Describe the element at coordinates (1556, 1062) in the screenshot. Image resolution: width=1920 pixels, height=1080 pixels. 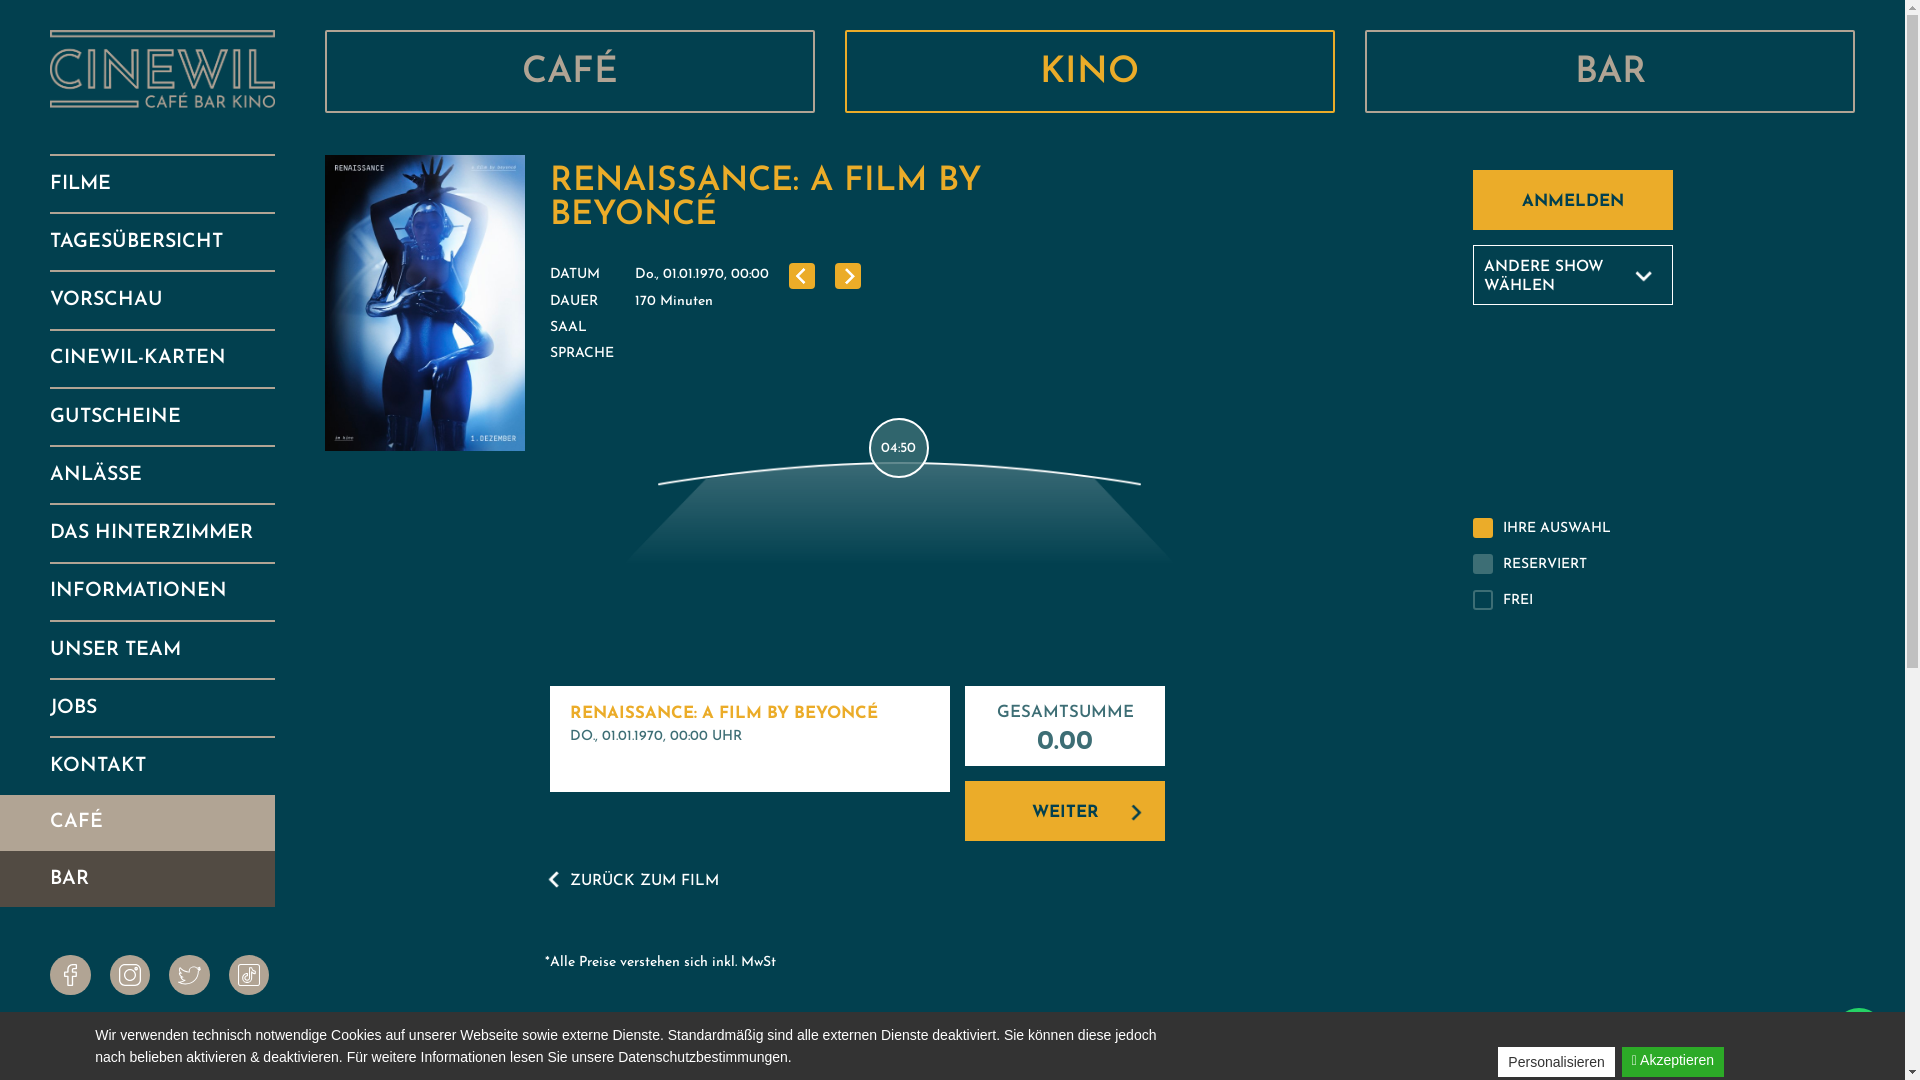
I see `Personalisieren` at that location.